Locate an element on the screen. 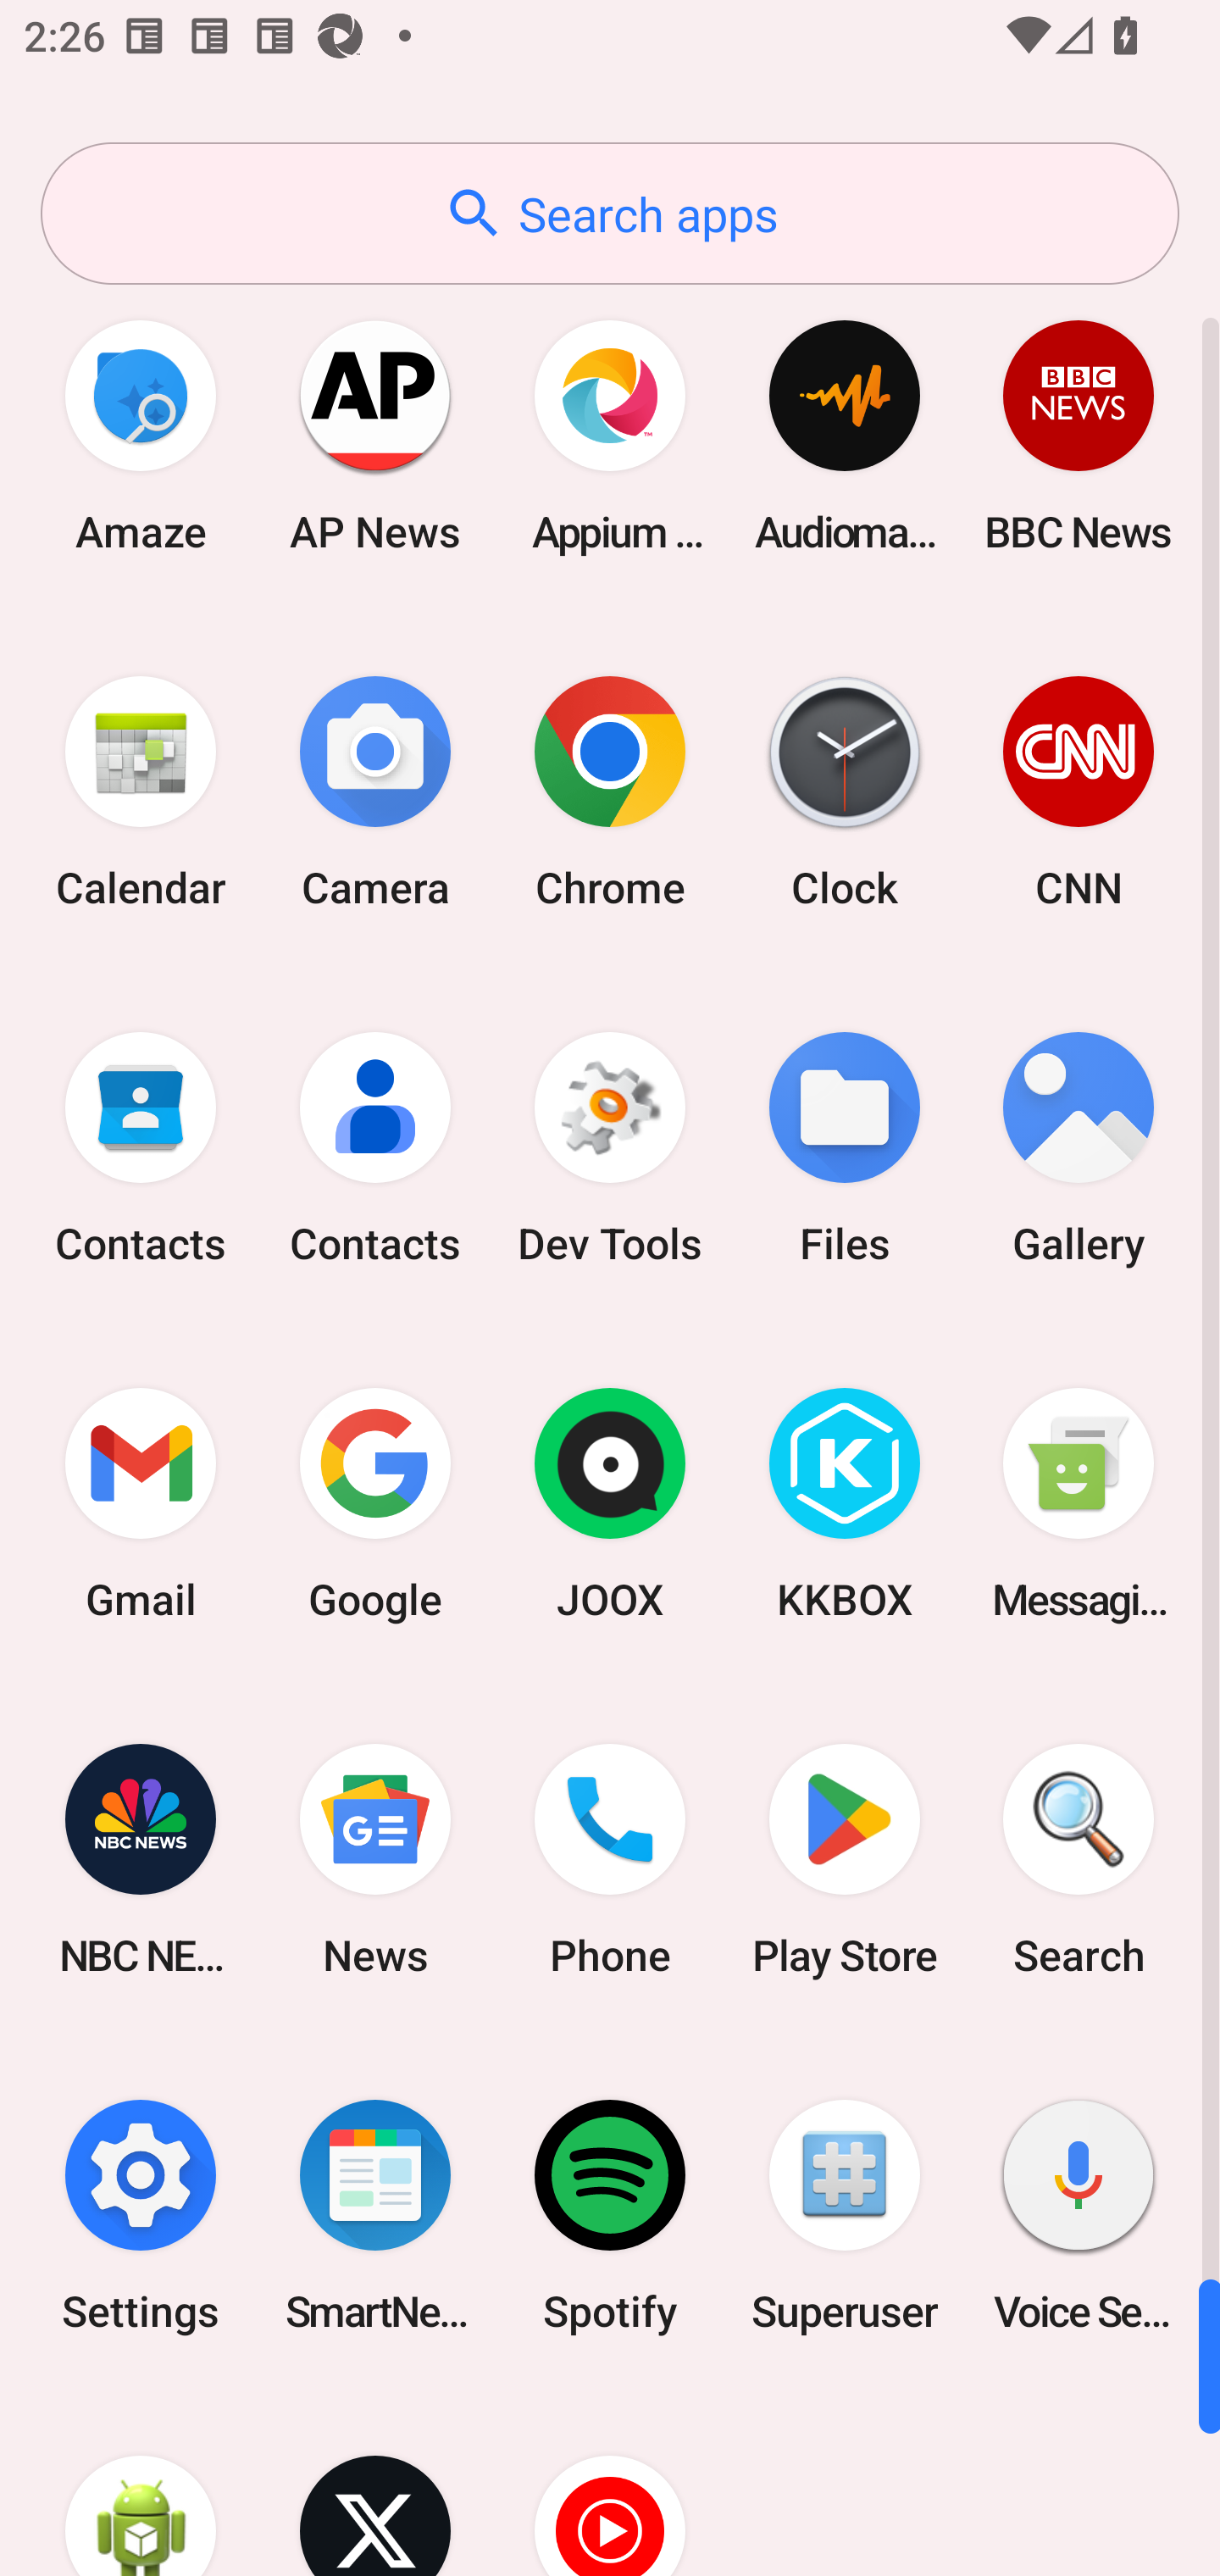 This screenshot has height=2576, width=1220. Play Store is located at coordinates (844, 1859).